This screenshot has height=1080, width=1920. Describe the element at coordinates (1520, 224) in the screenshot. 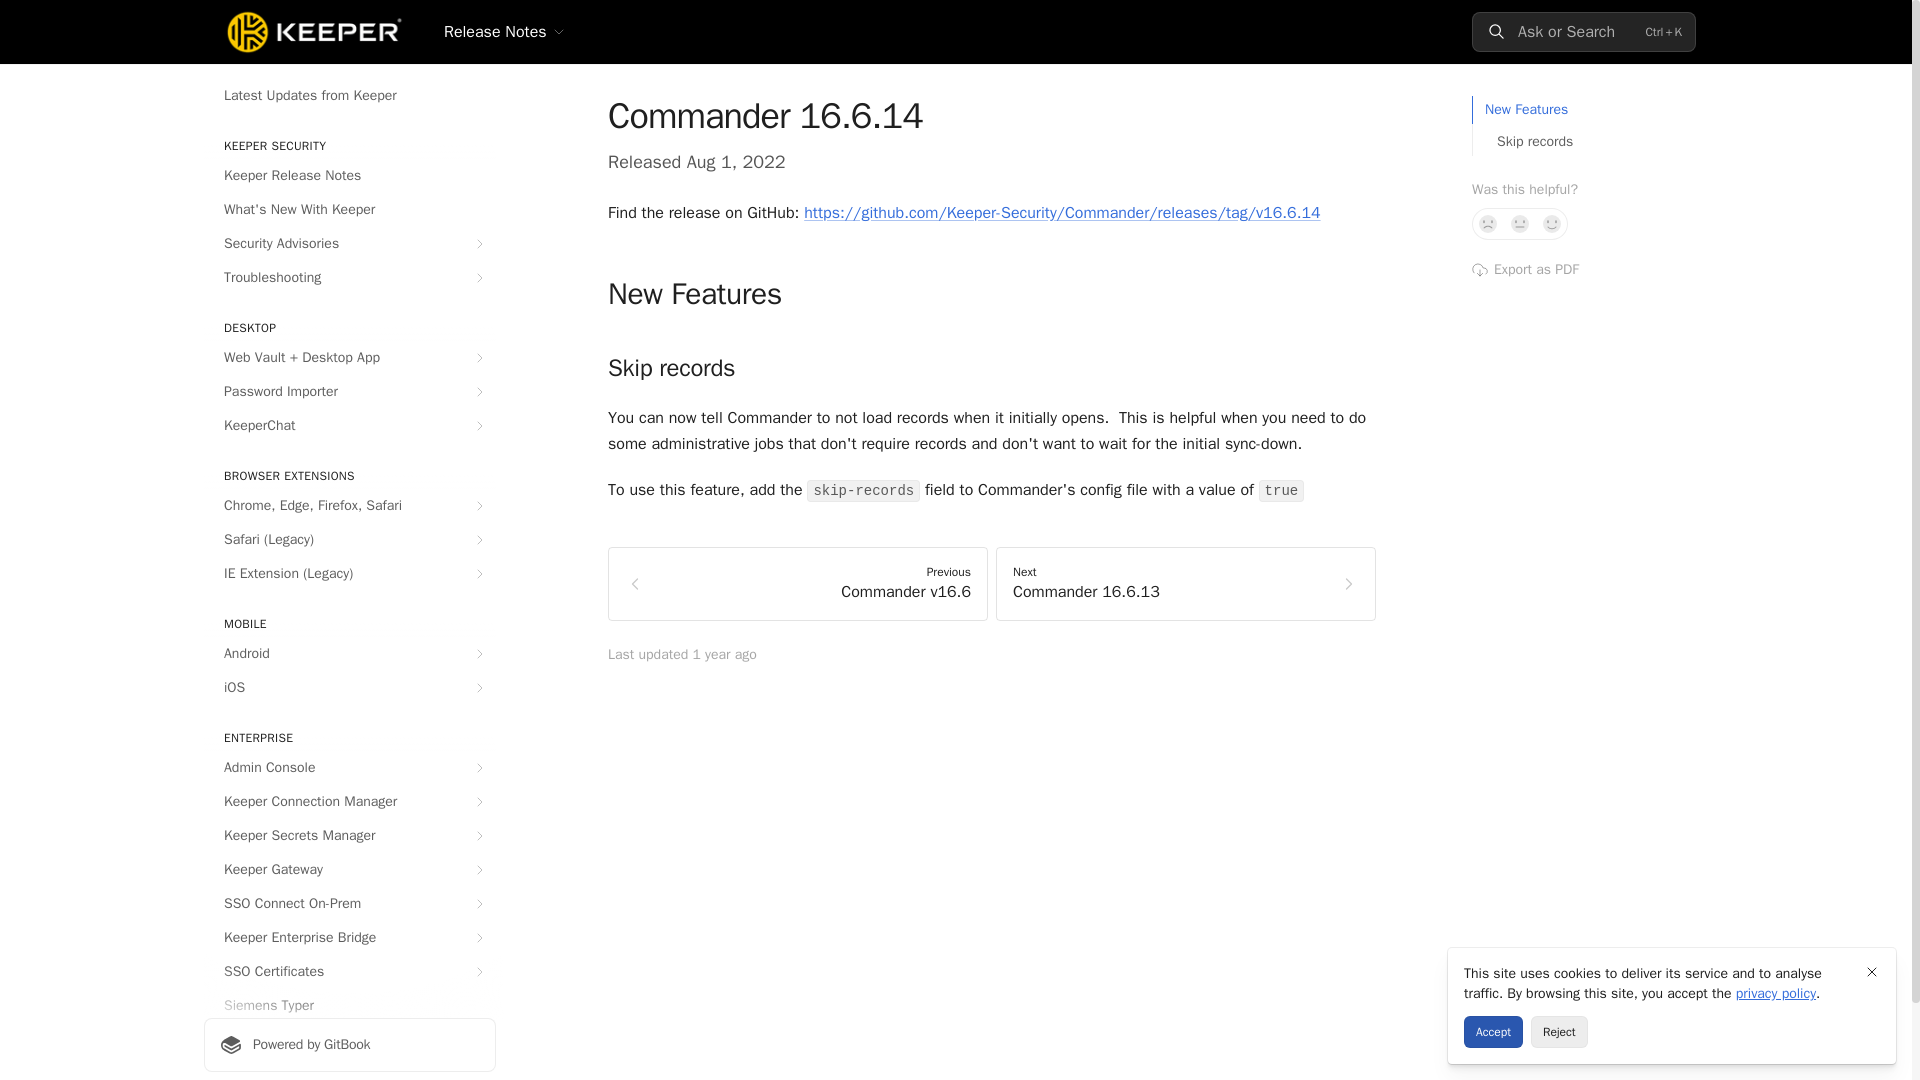

I see `Not sure` at that location.